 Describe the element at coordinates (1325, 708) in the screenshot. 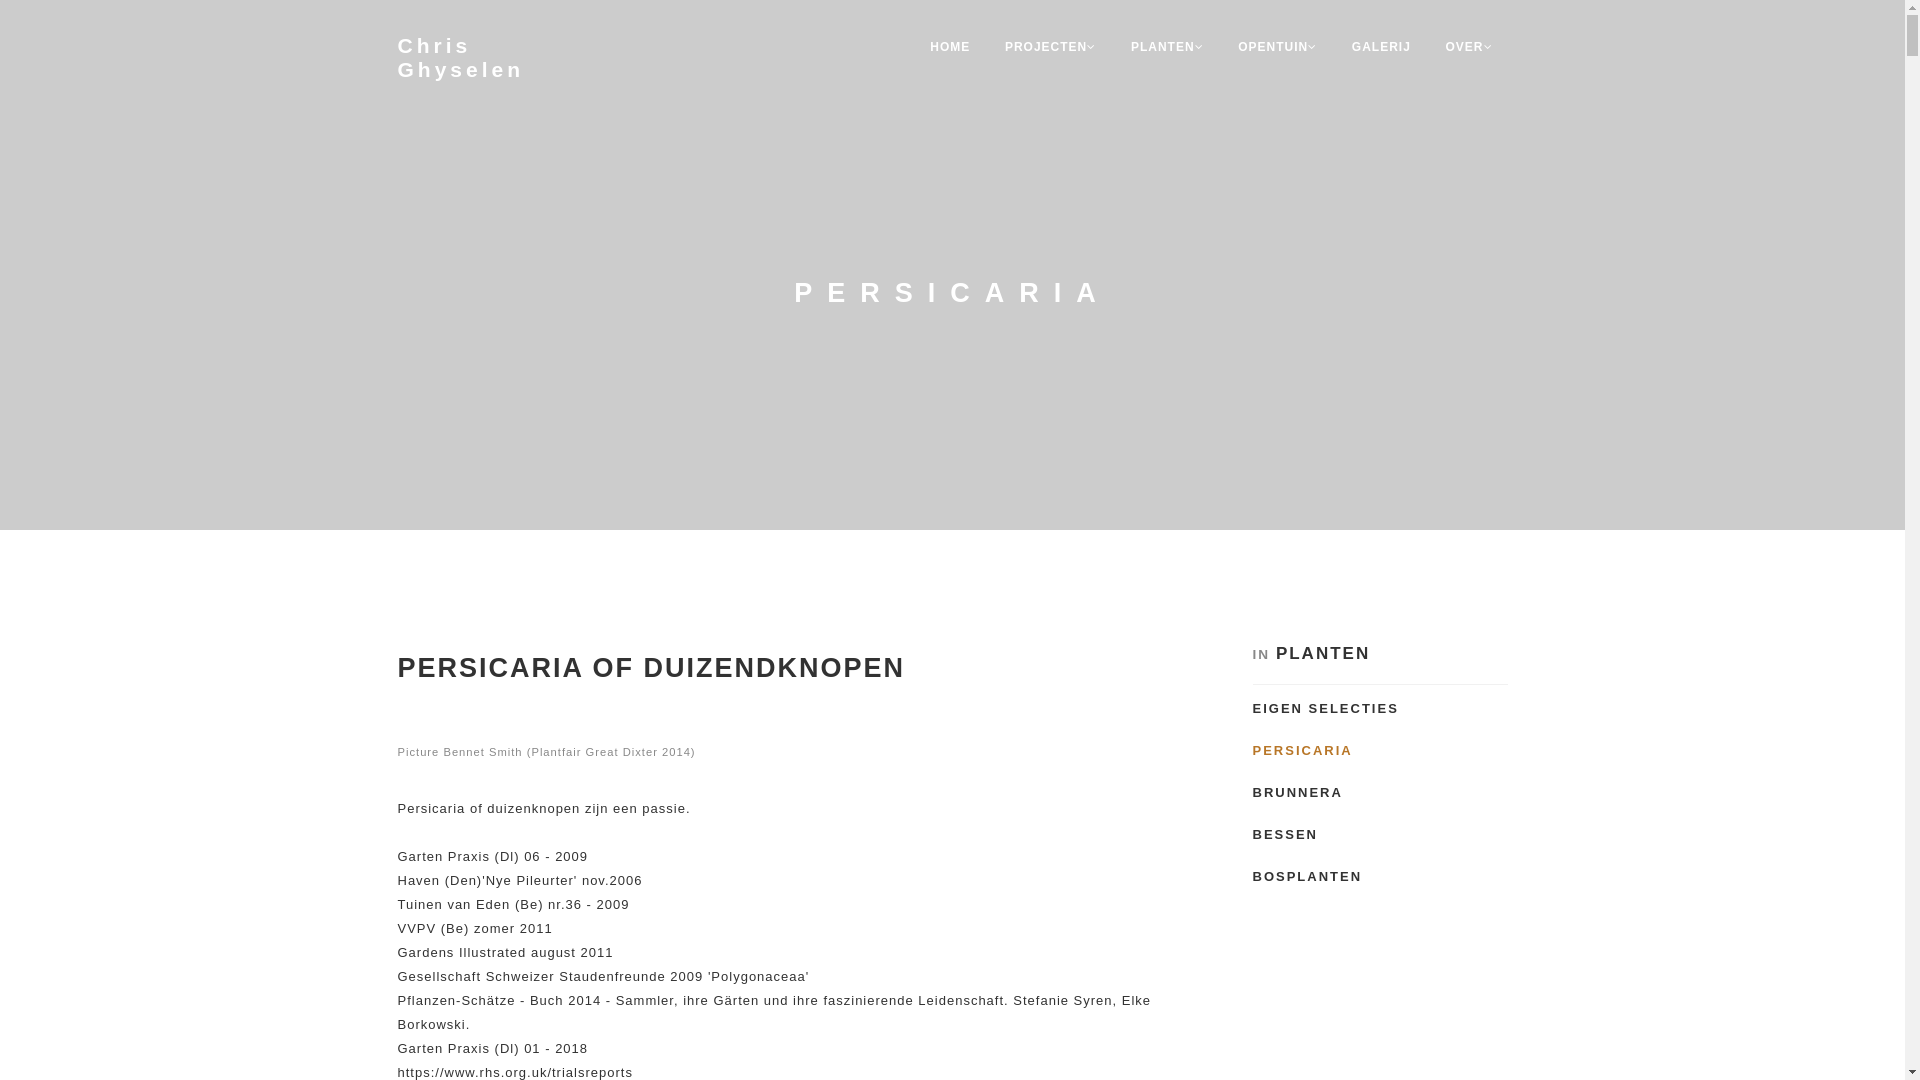

I see `EIGEN SELECTIES` at that location.